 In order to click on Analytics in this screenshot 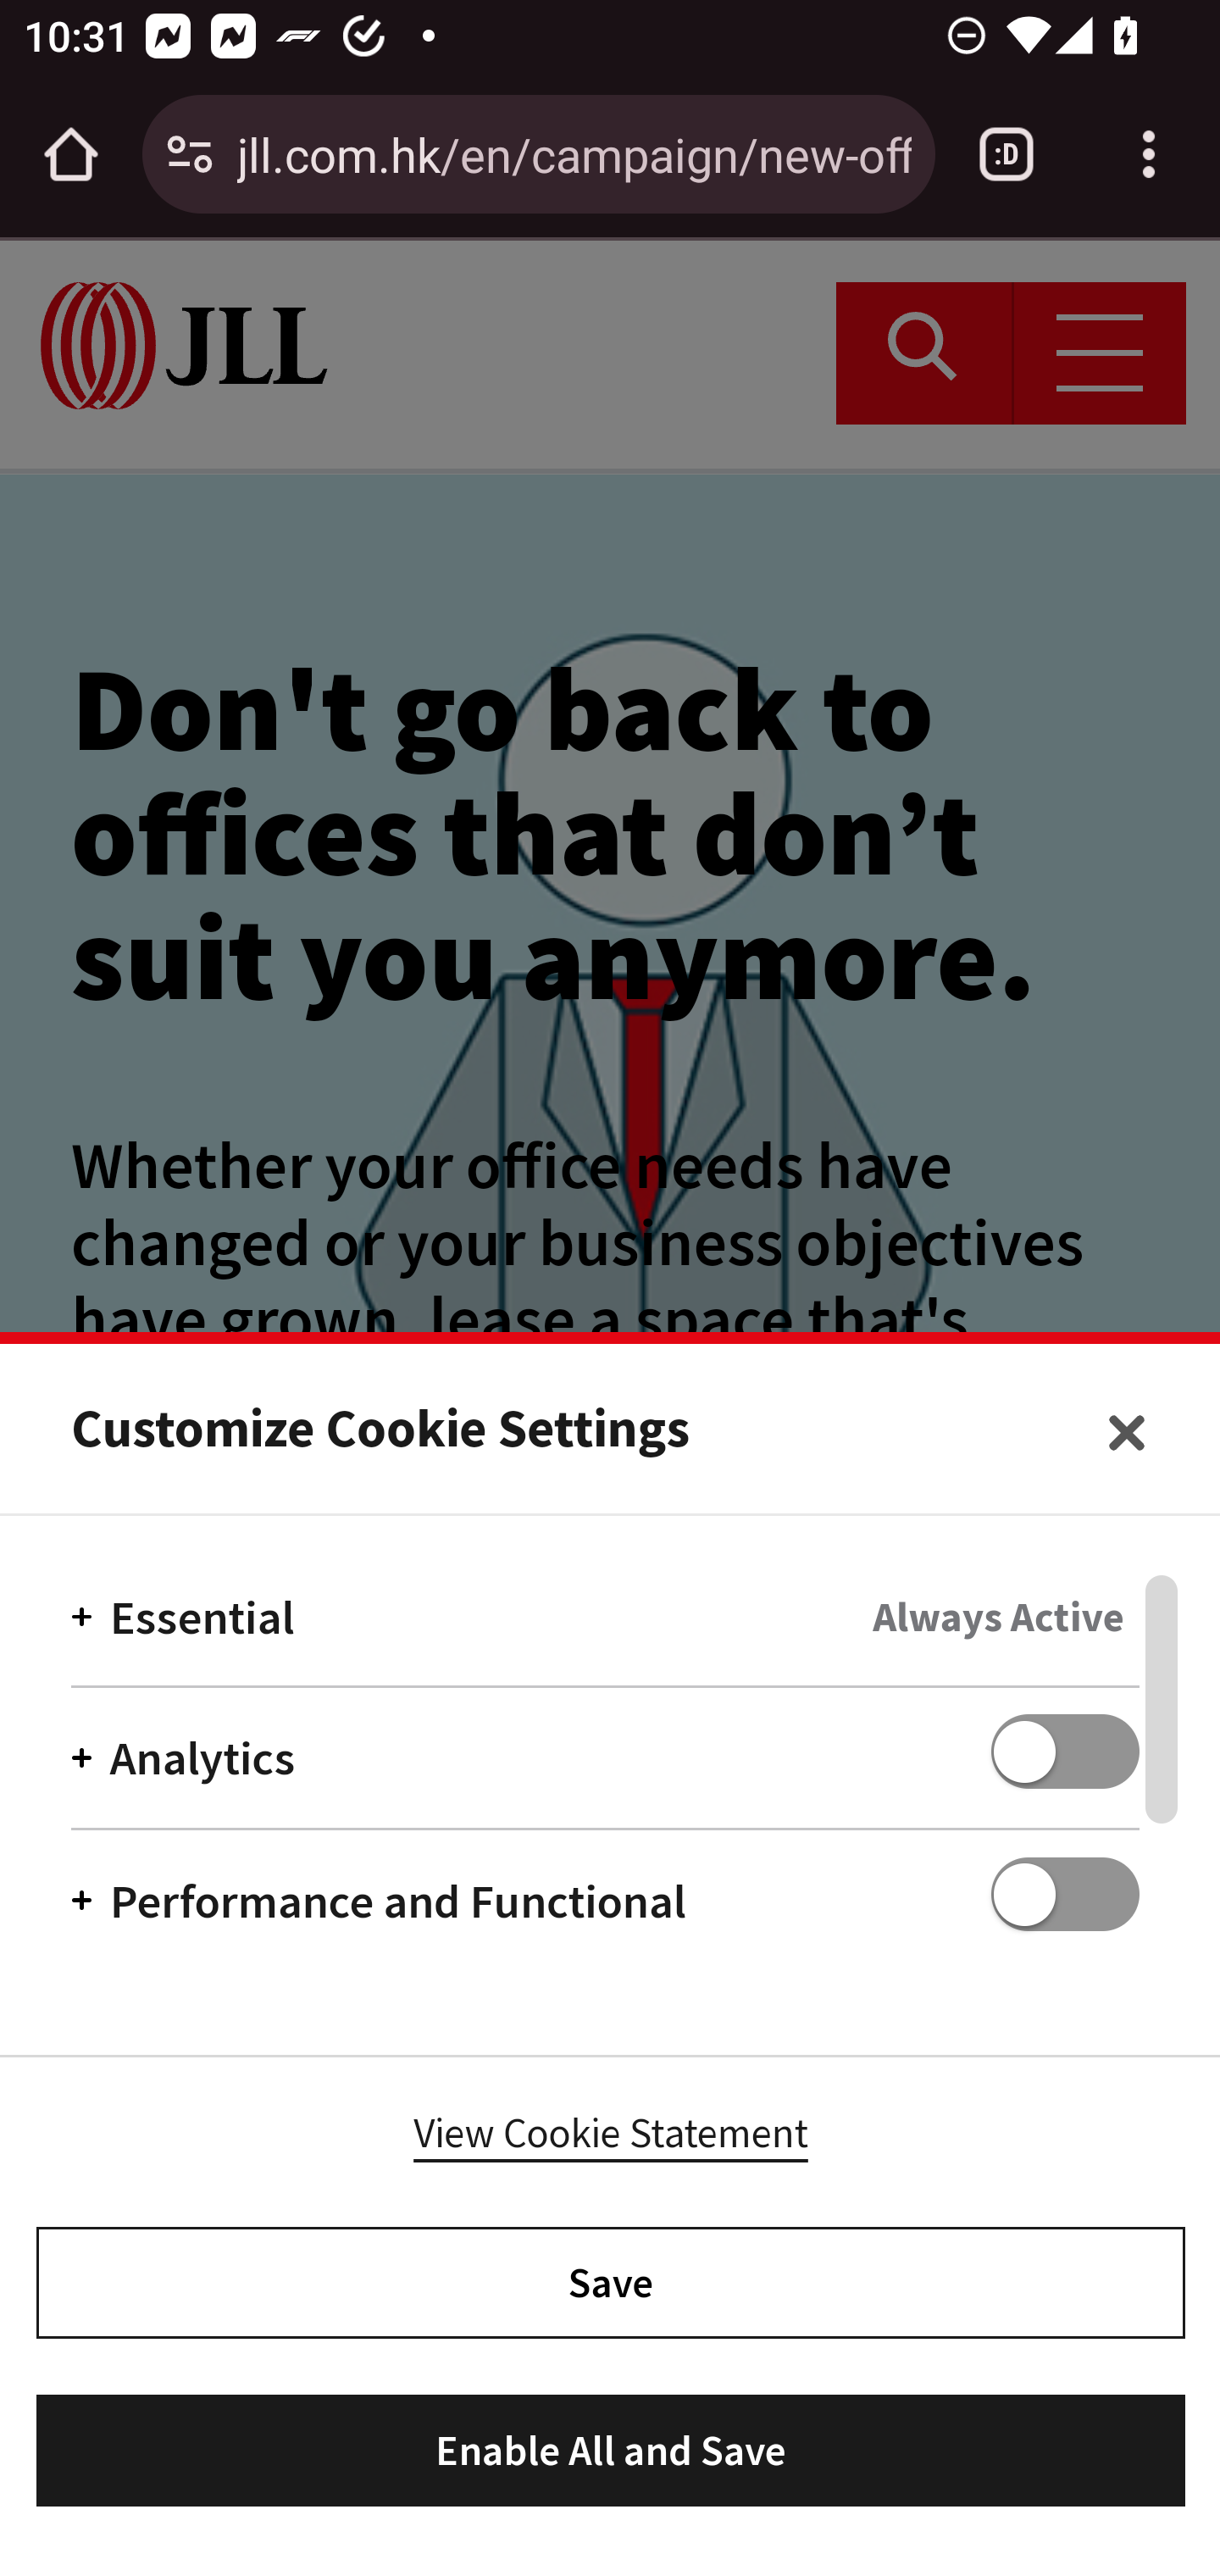, I will do `click(605, 1757)`.